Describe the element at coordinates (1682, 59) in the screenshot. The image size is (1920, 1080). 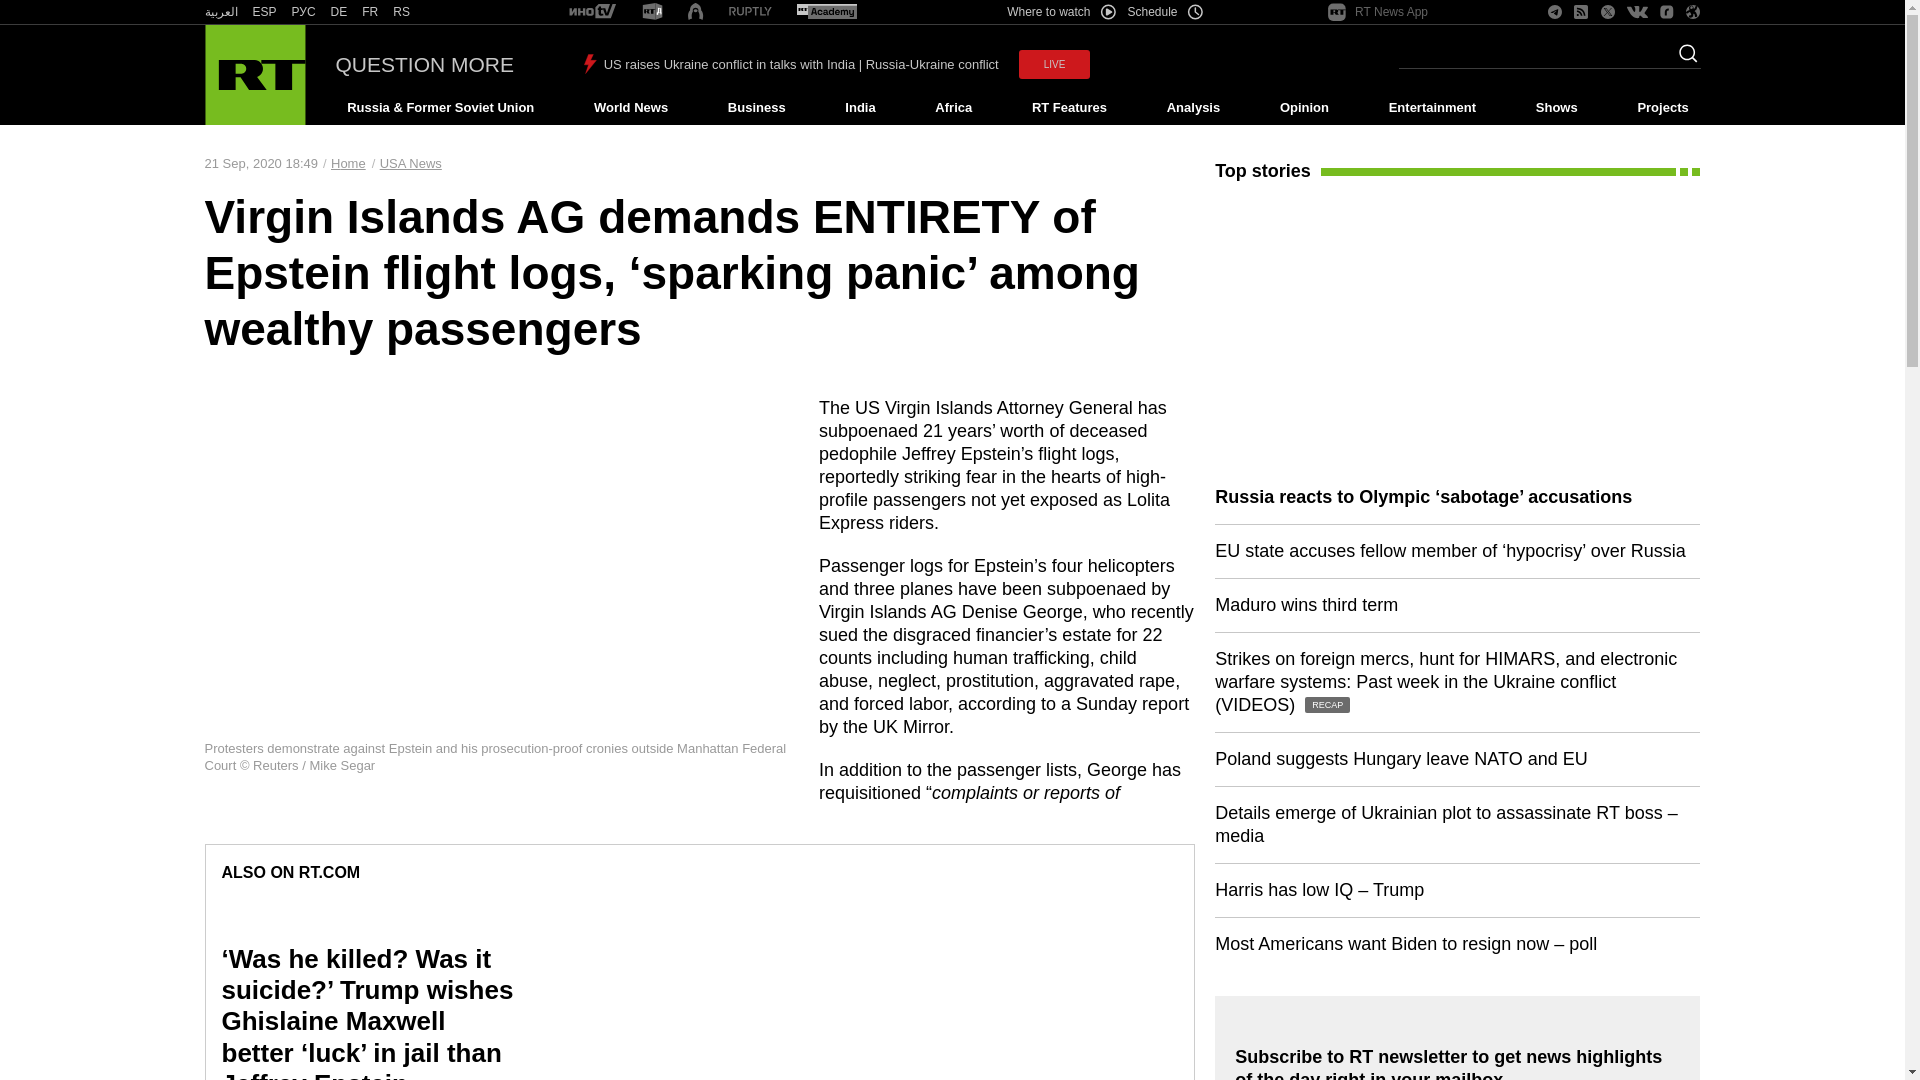
I see `Search` at that location.